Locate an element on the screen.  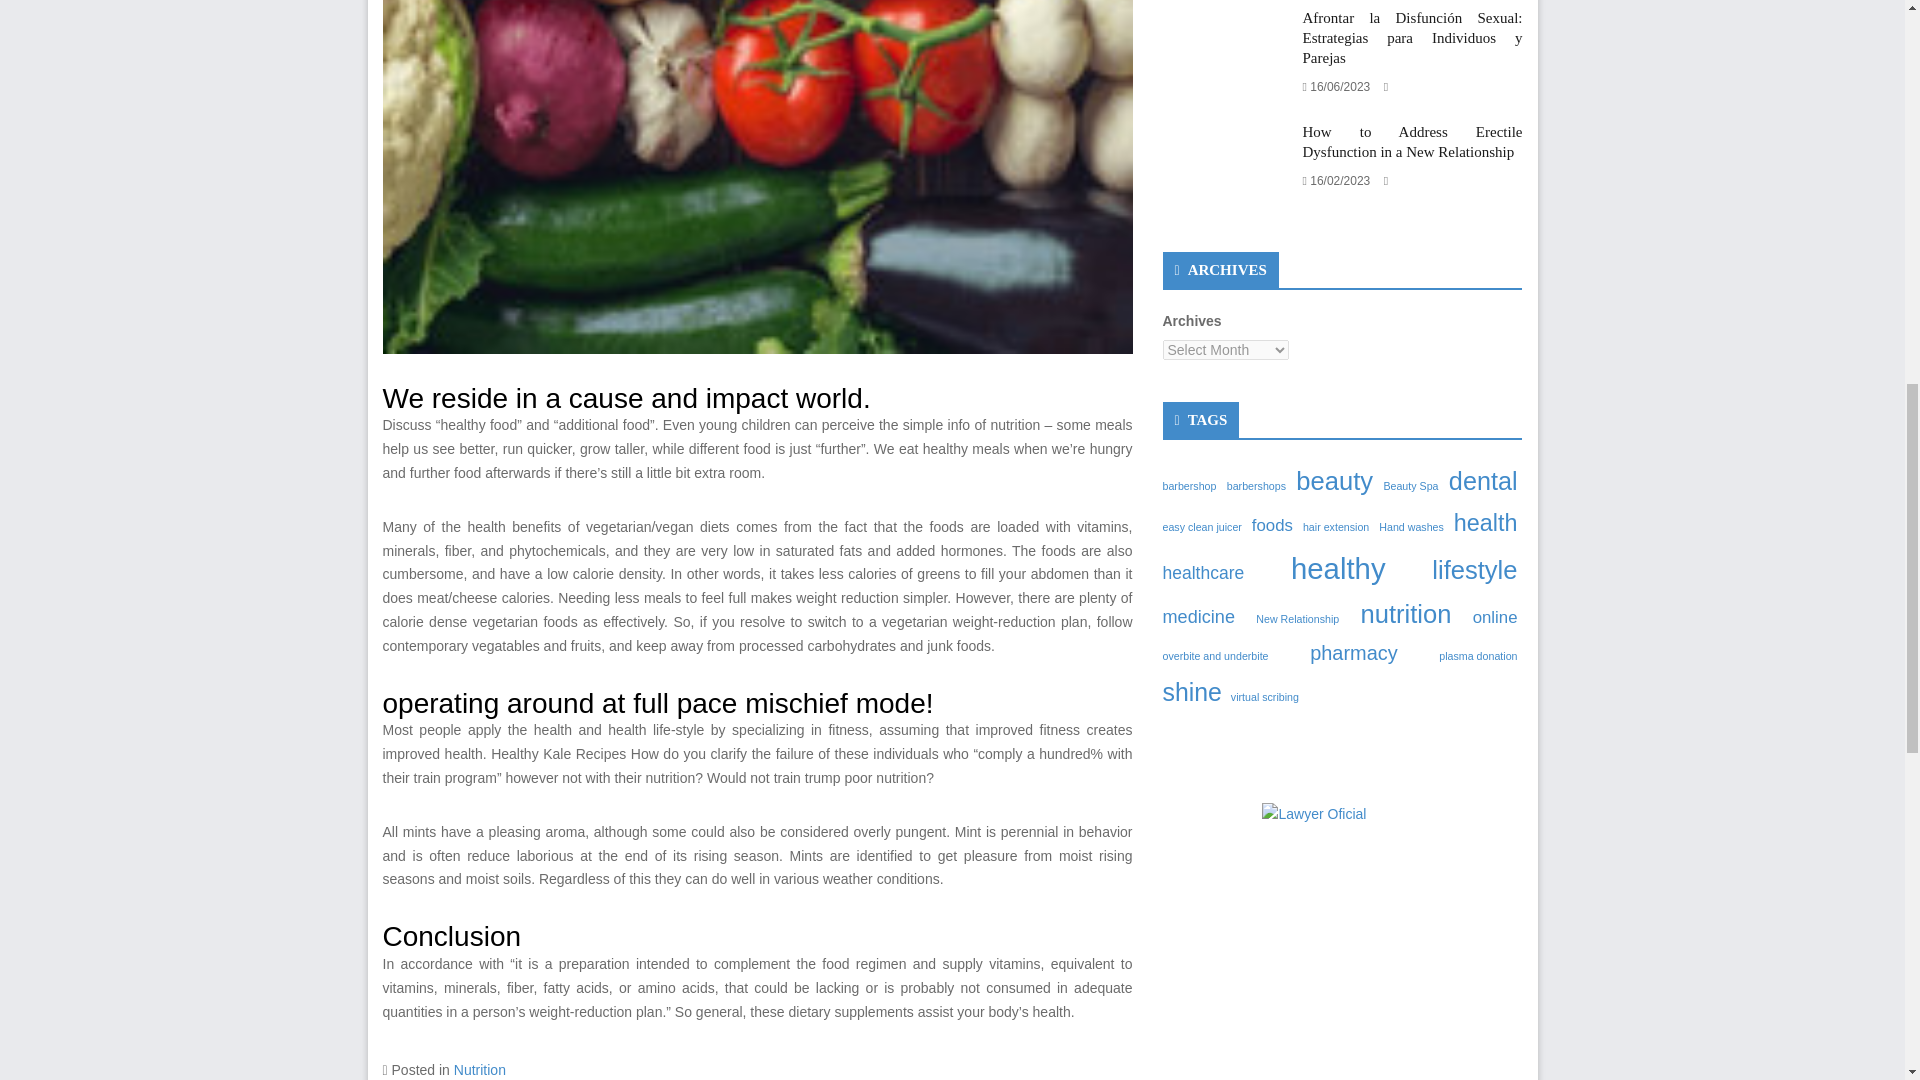
barbershop is located at coordinates (1188, 486).